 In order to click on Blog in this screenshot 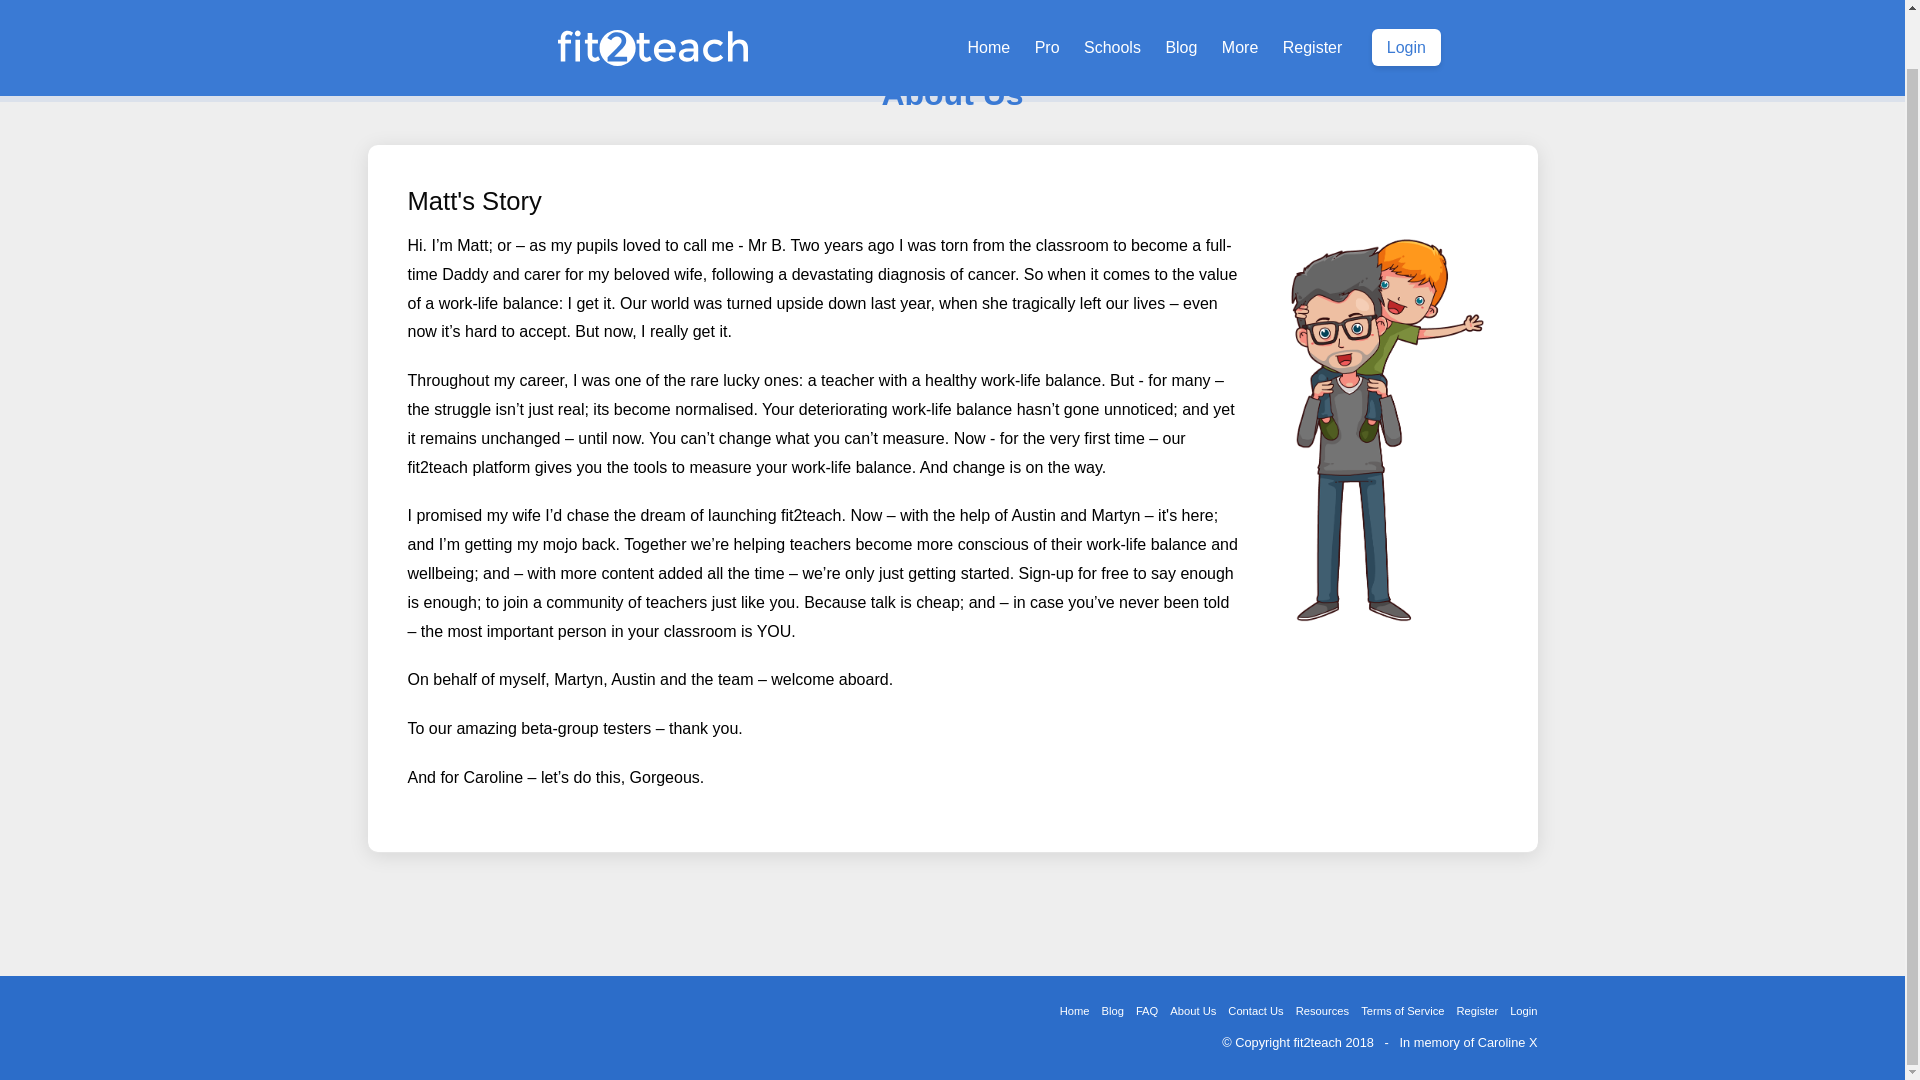, I will do `click(1181, 4)`.